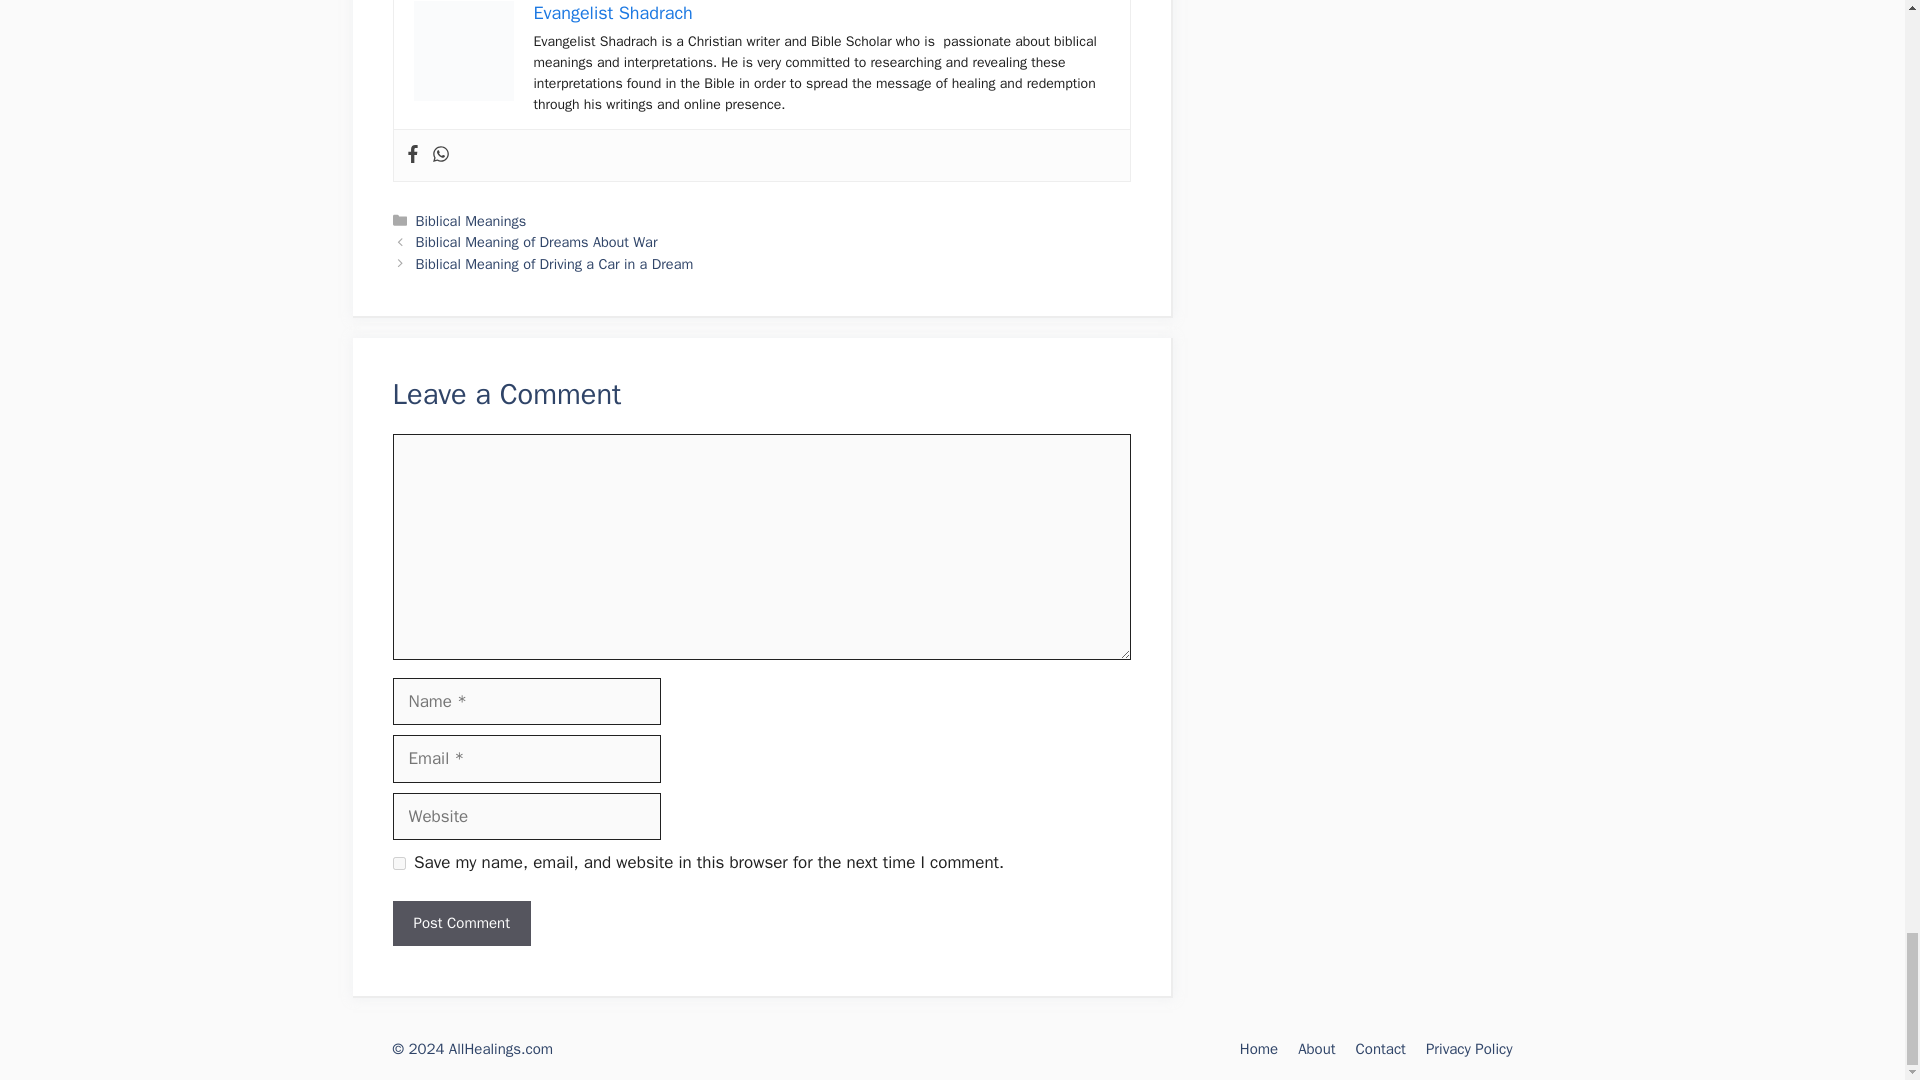 This screenshot has width=1920, height=1080. Describe the element at coordinates (398, 864) in the screenshot. I see `yes` at that location.